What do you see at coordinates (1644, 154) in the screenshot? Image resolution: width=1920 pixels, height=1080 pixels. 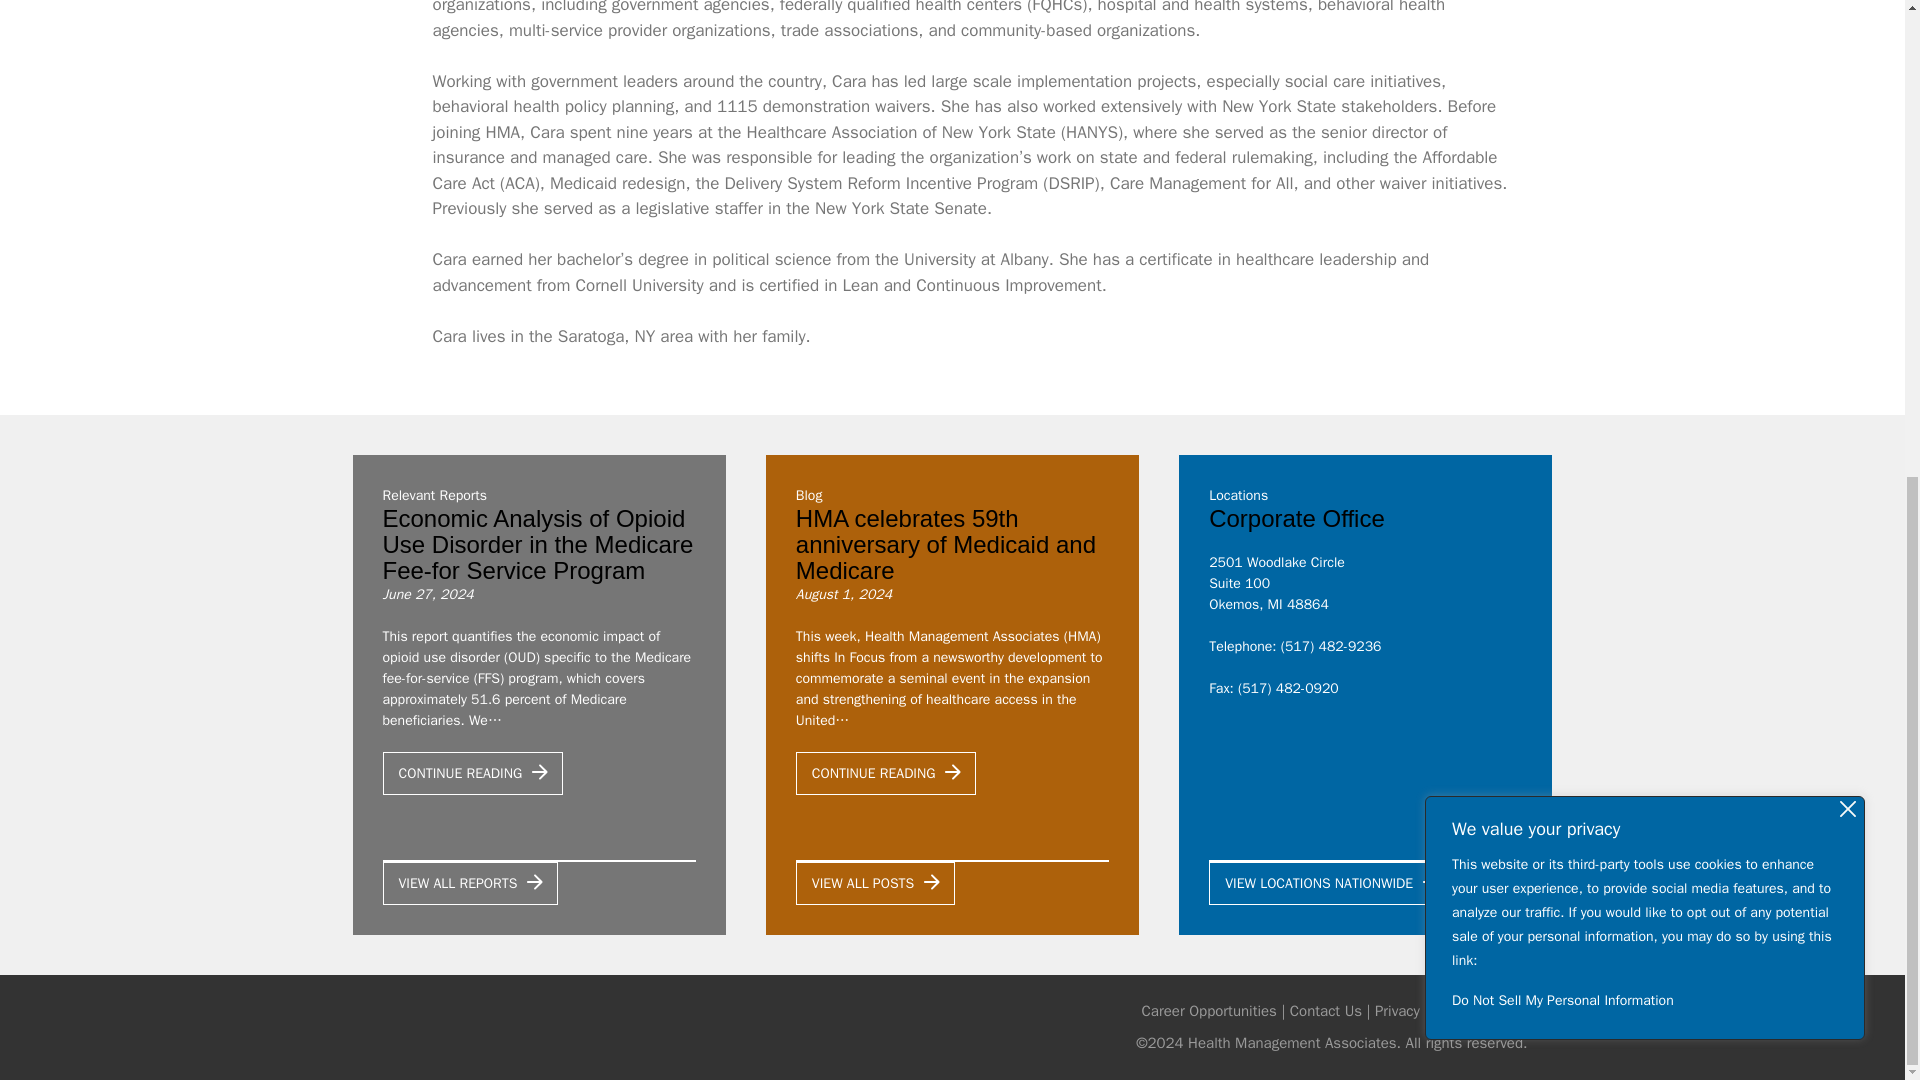 I see `Do Not Sell My Personal Information` at bounding box center [1644, 154].